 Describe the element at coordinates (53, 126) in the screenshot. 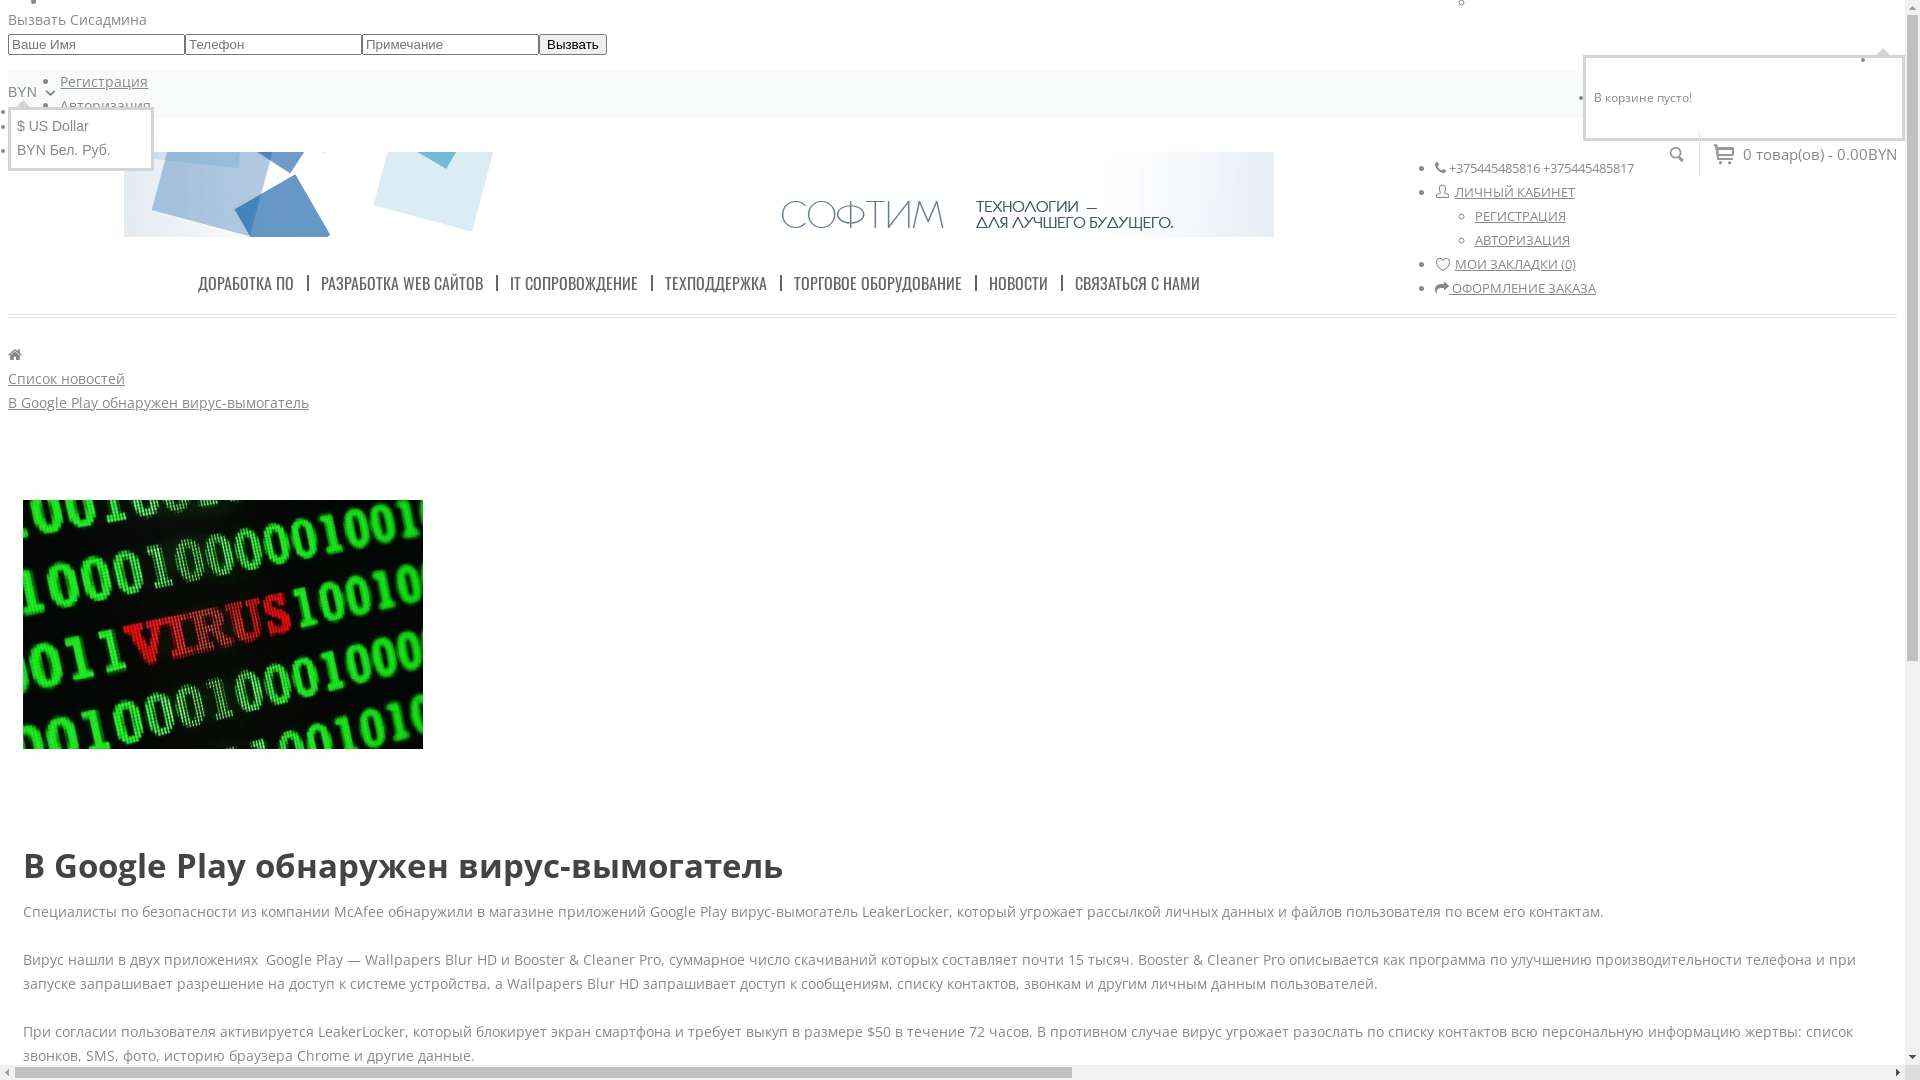

I see `$ US Dollar` at that location.